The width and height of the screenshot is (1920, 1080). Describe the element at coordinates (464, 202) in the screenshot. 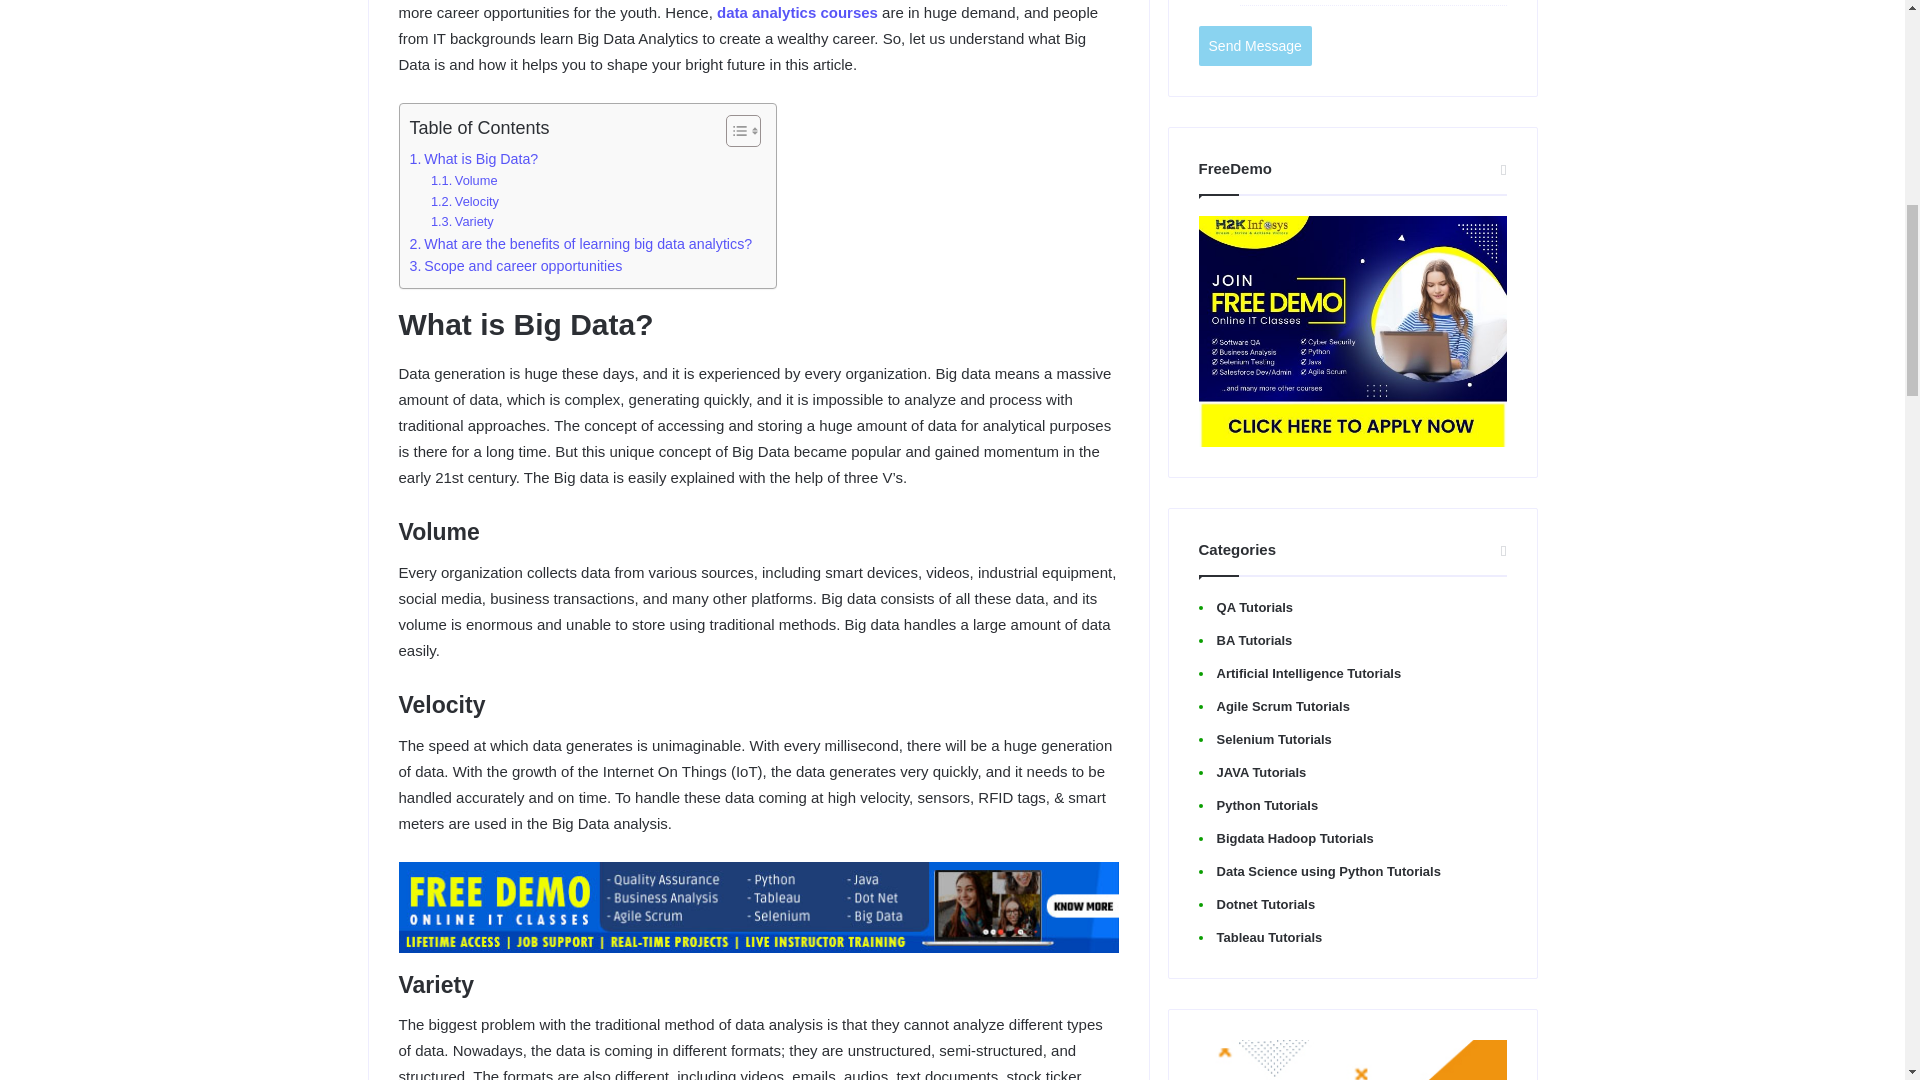

I see `Velocity` at that location.